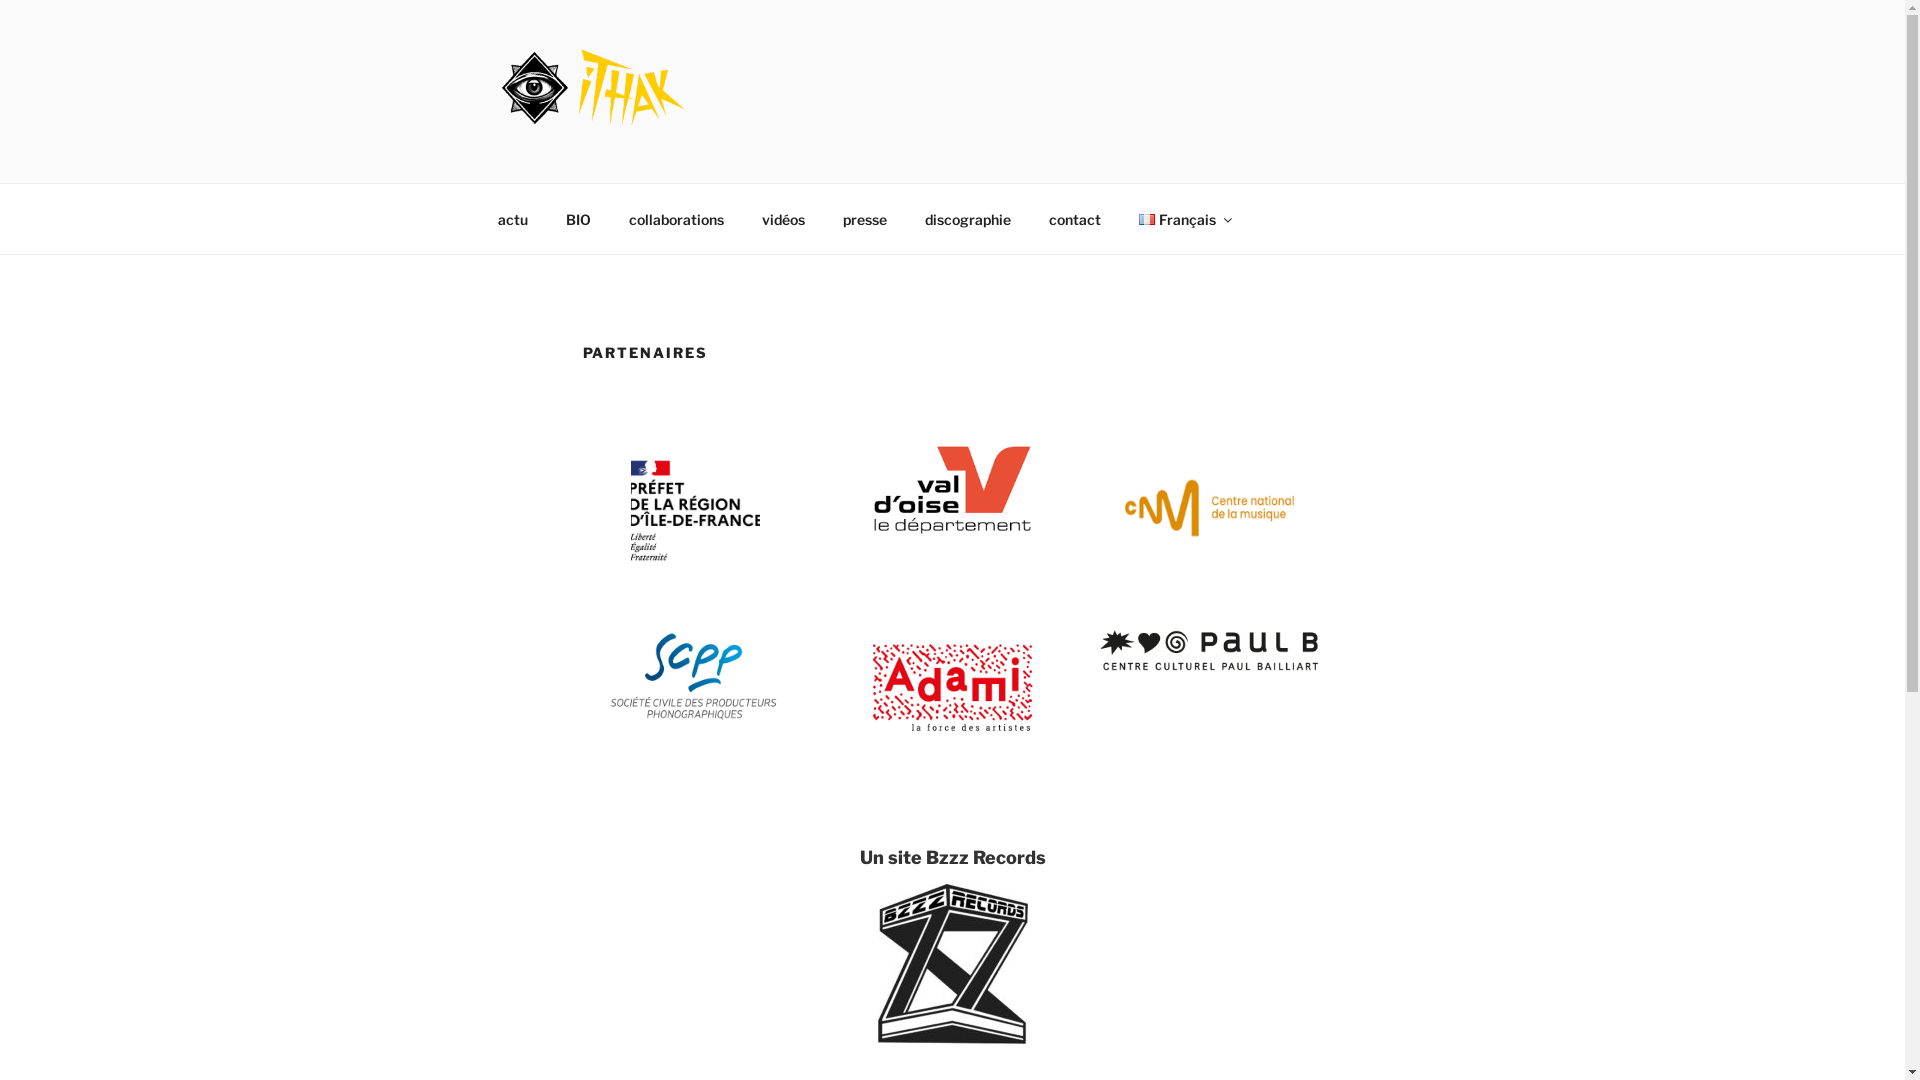 The width and height of the screenshot is (1920, 1080). What do you see at coordinates (512, 218) in the screenshot?
I see `actu` at bounding box center [512, 218].